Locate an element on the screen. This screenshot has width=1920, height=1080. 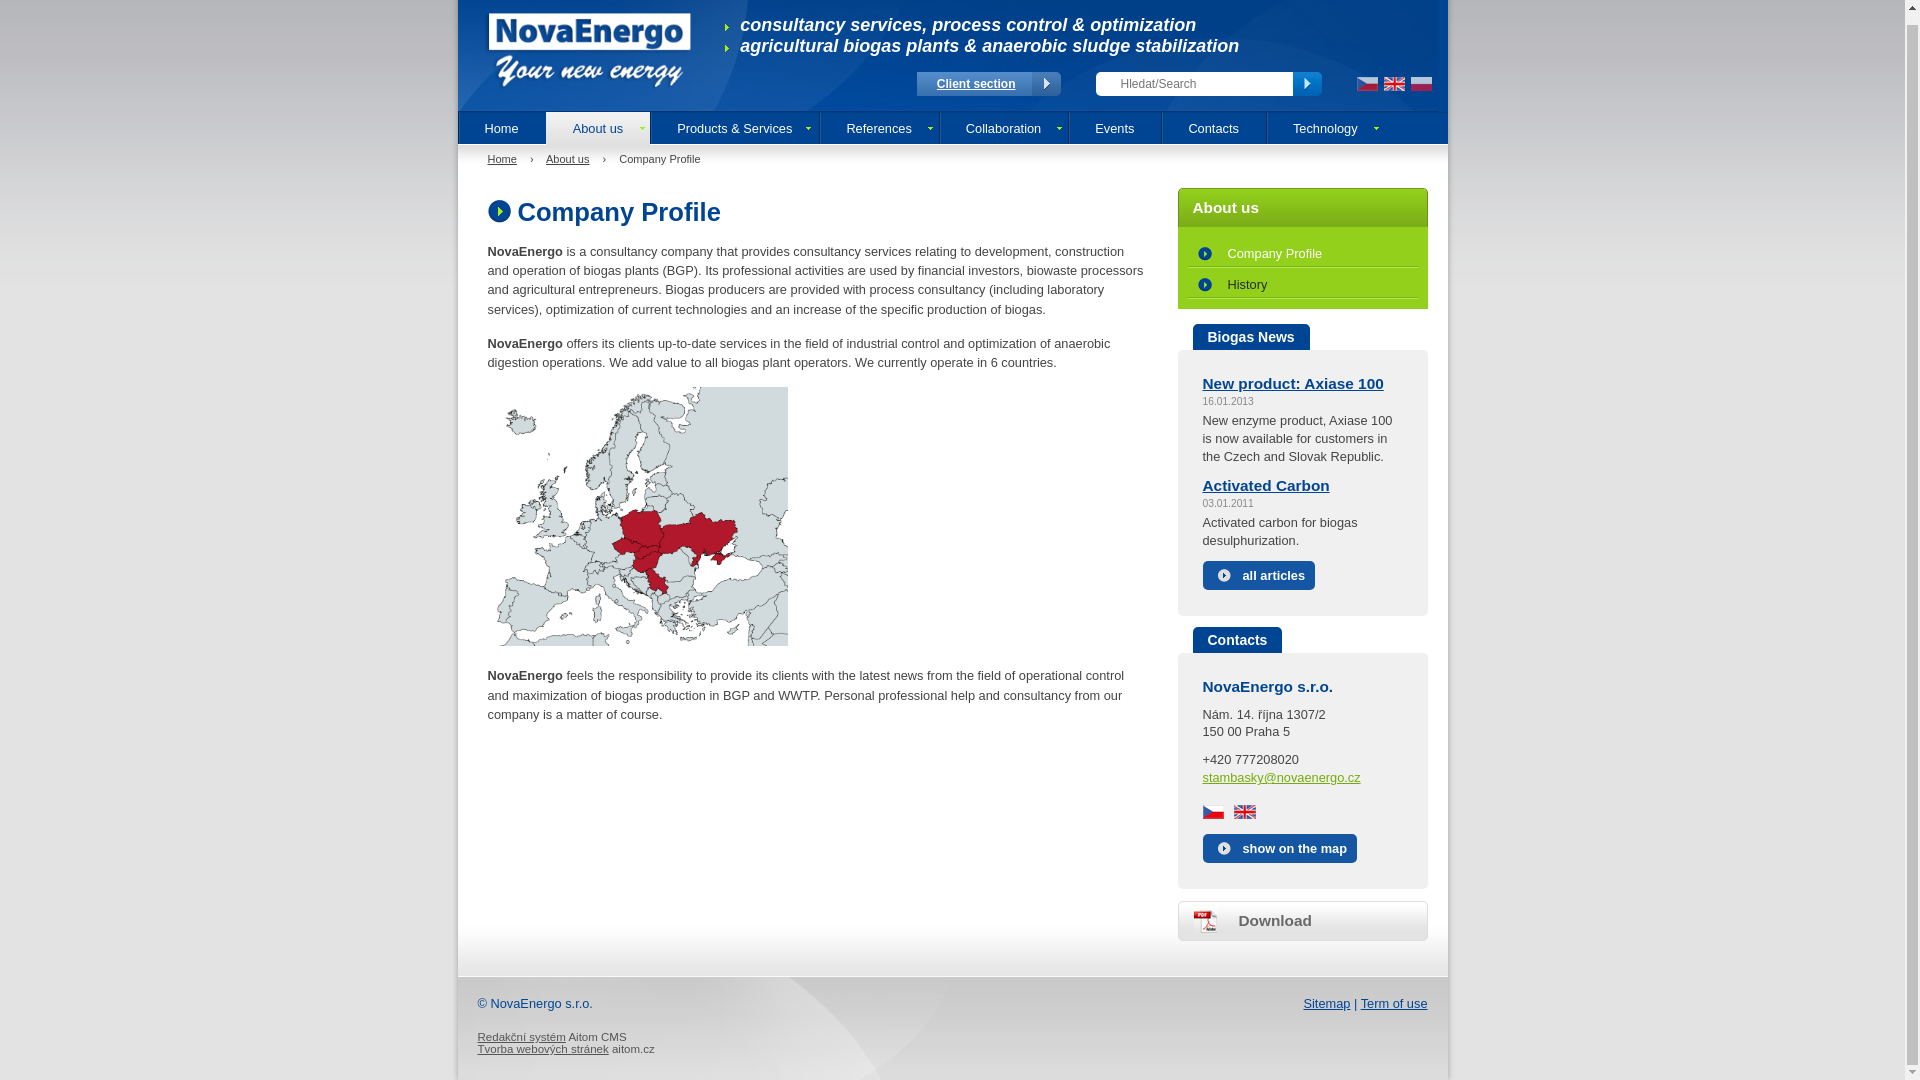
NovaEnergo teritory is located at coordinates (637, 516).